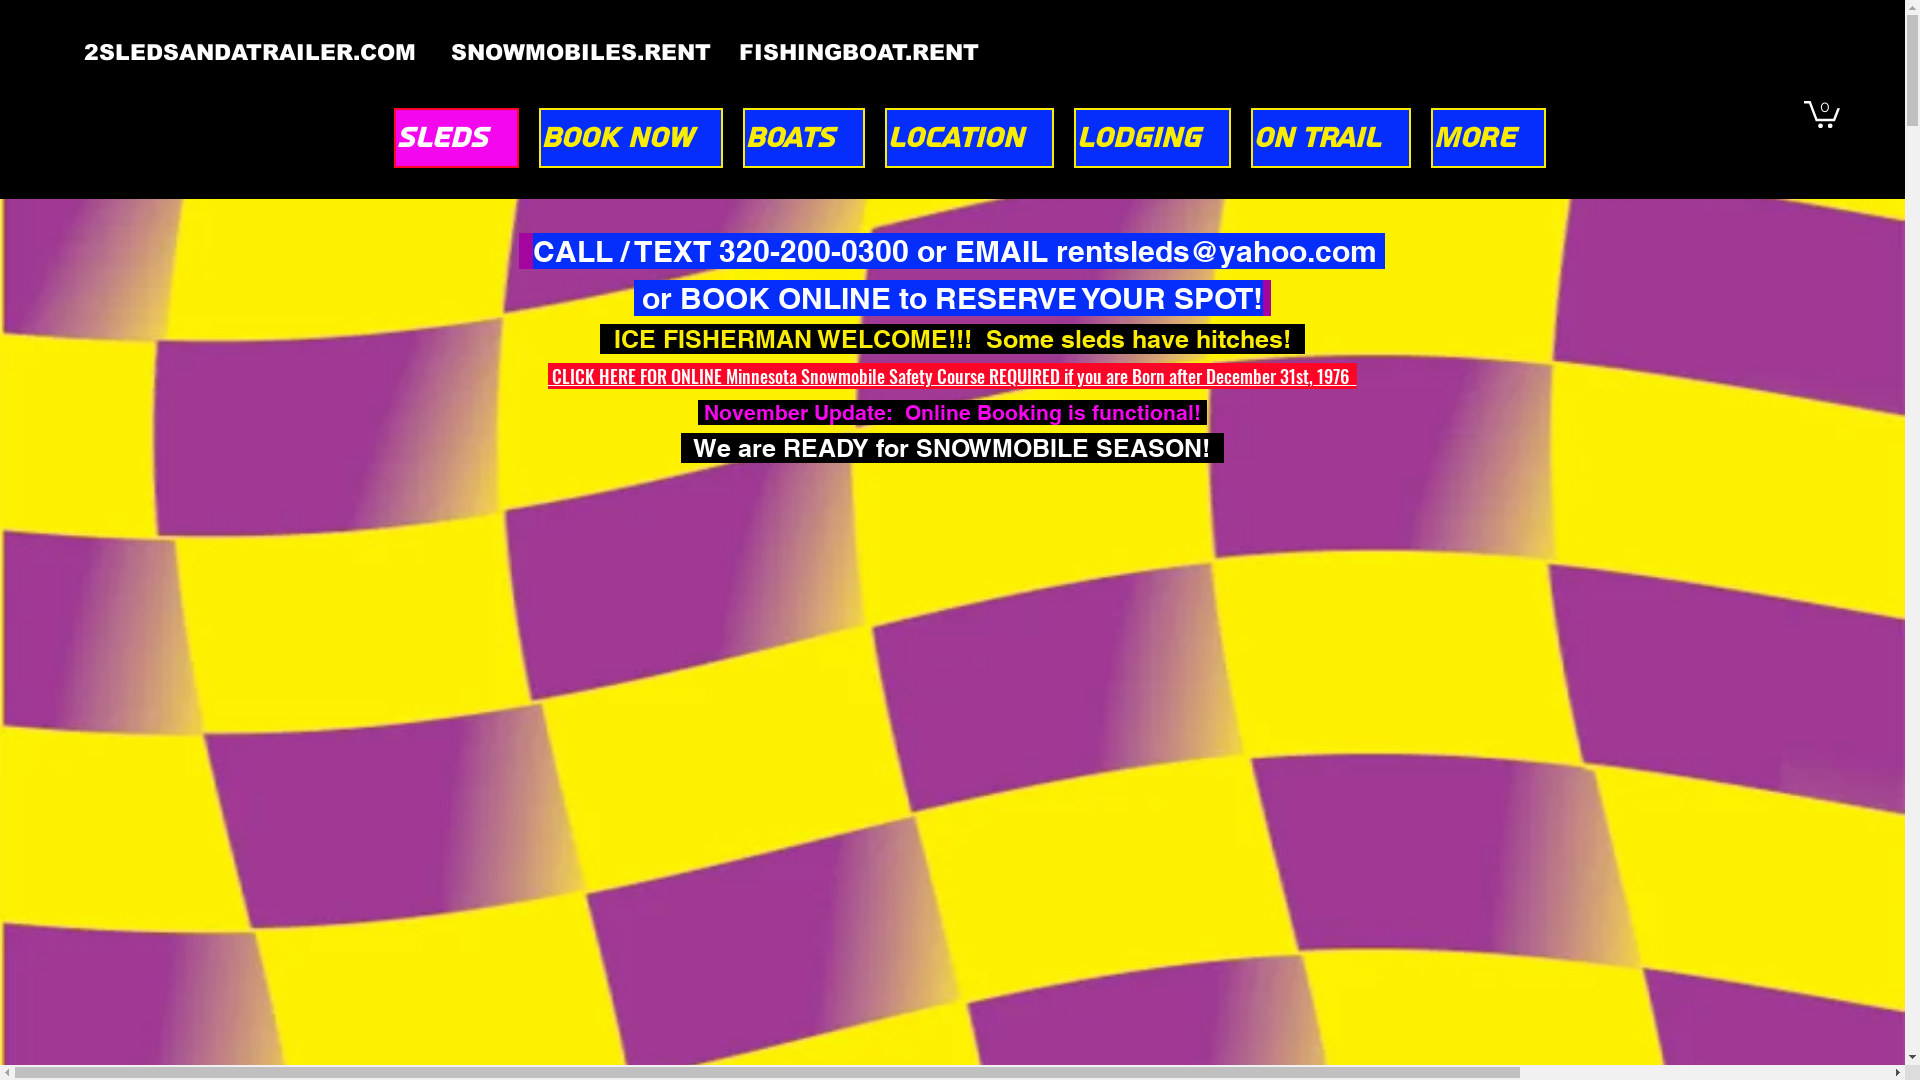 This screenshot has width=1920, height=1080. Describe the element at coordinates (456, 138) in the screenshot. I see `SLEDS` at that location.